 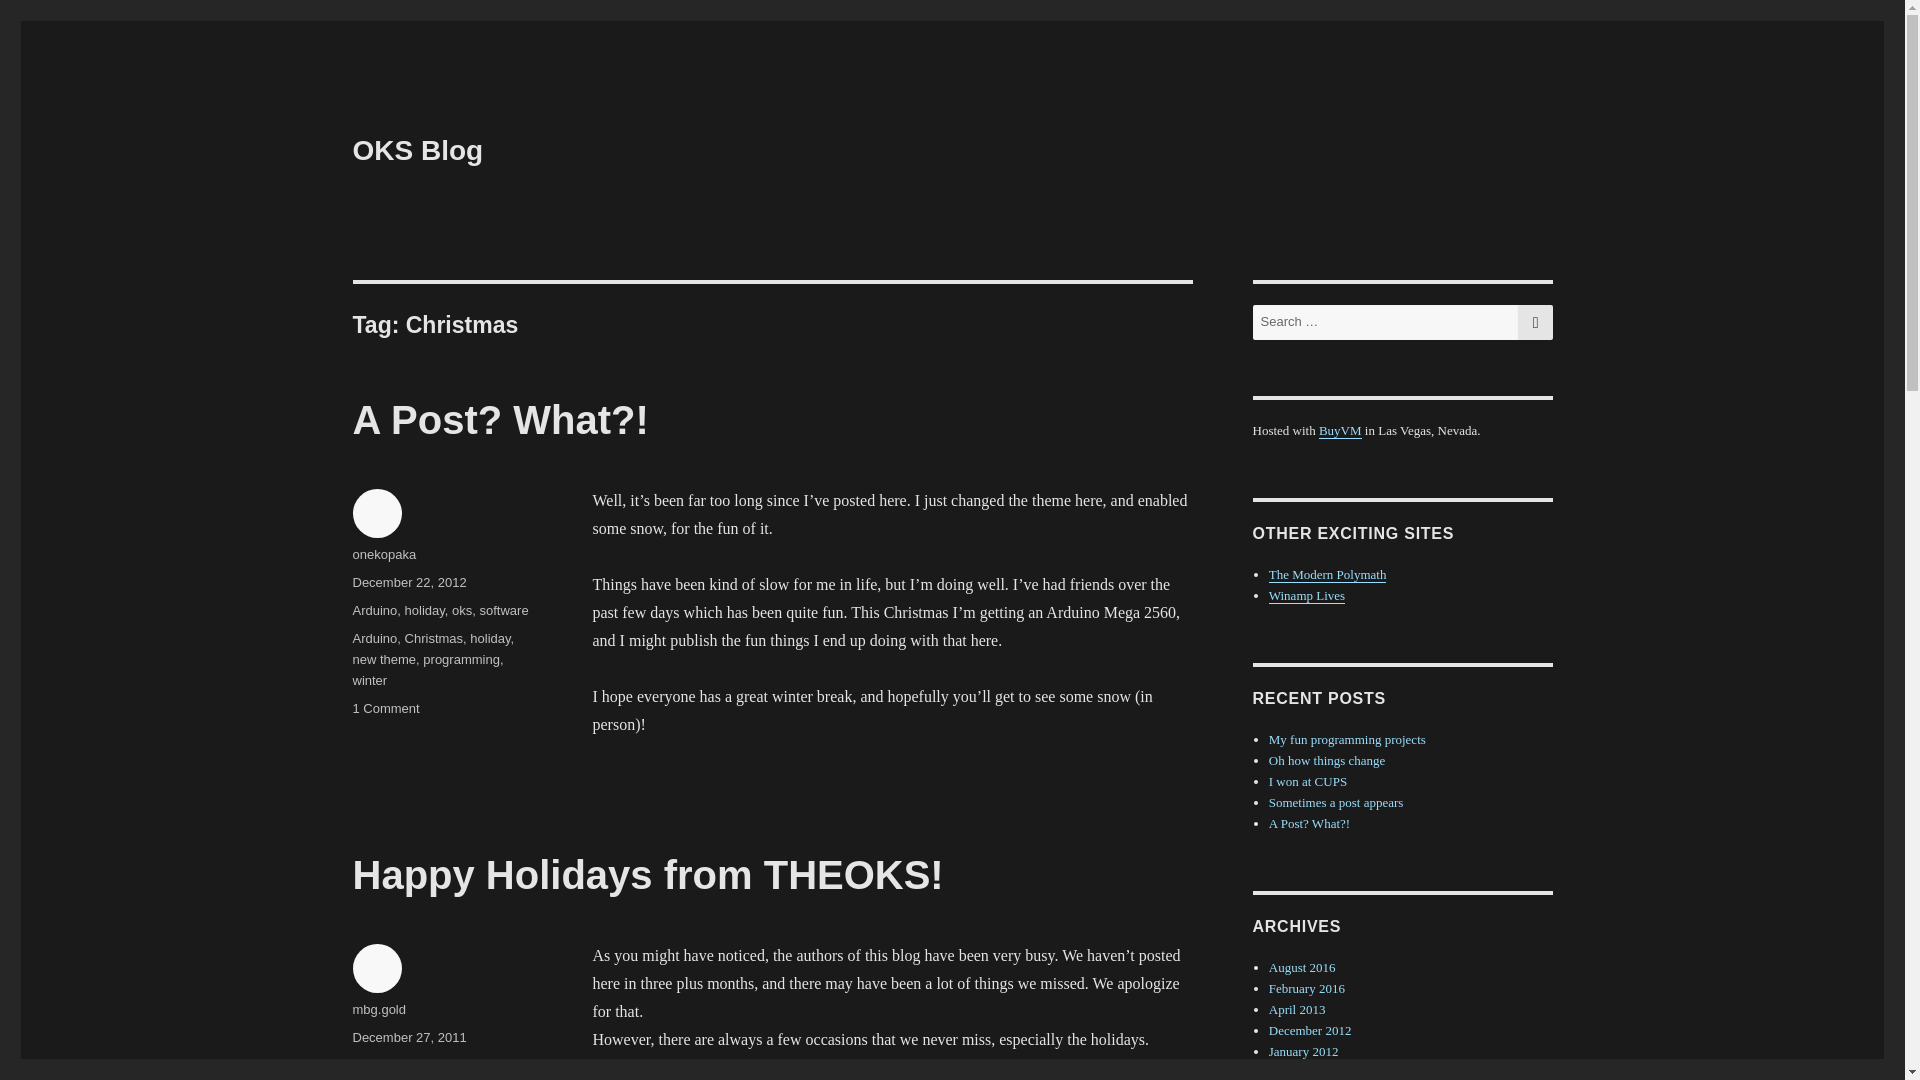 What do you see at coordinates (369, 680) in the screenshot?
I see `winter` at bounding box center [369, 680].